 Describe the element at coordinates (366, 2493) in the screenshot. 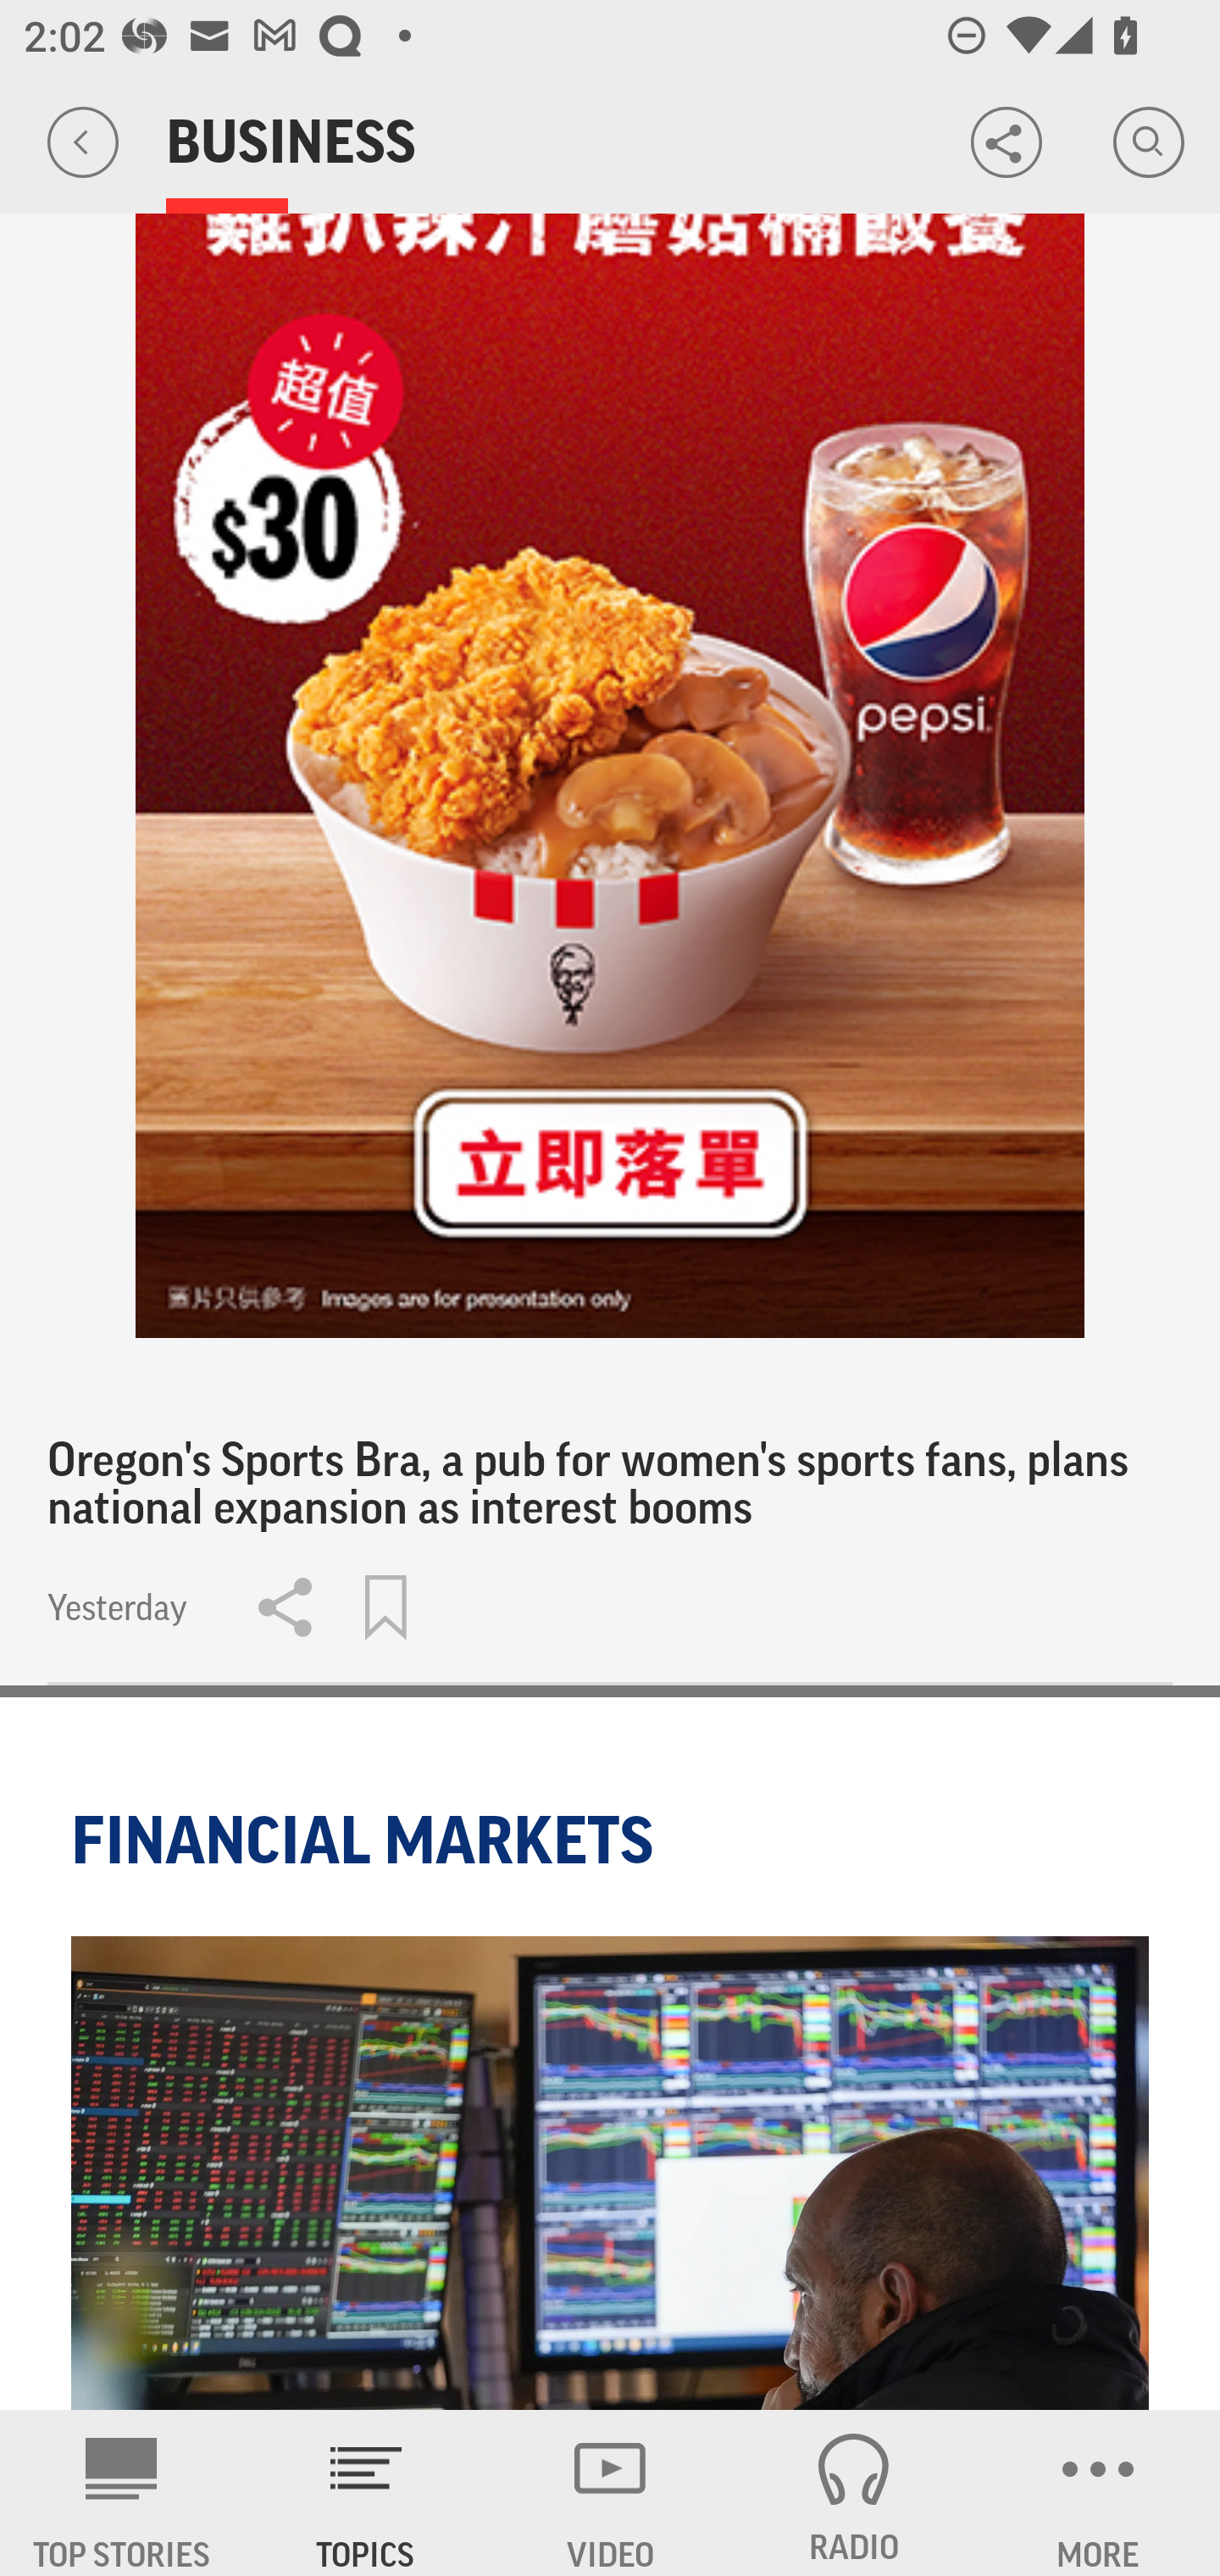

I see `TOPICS` at that location.